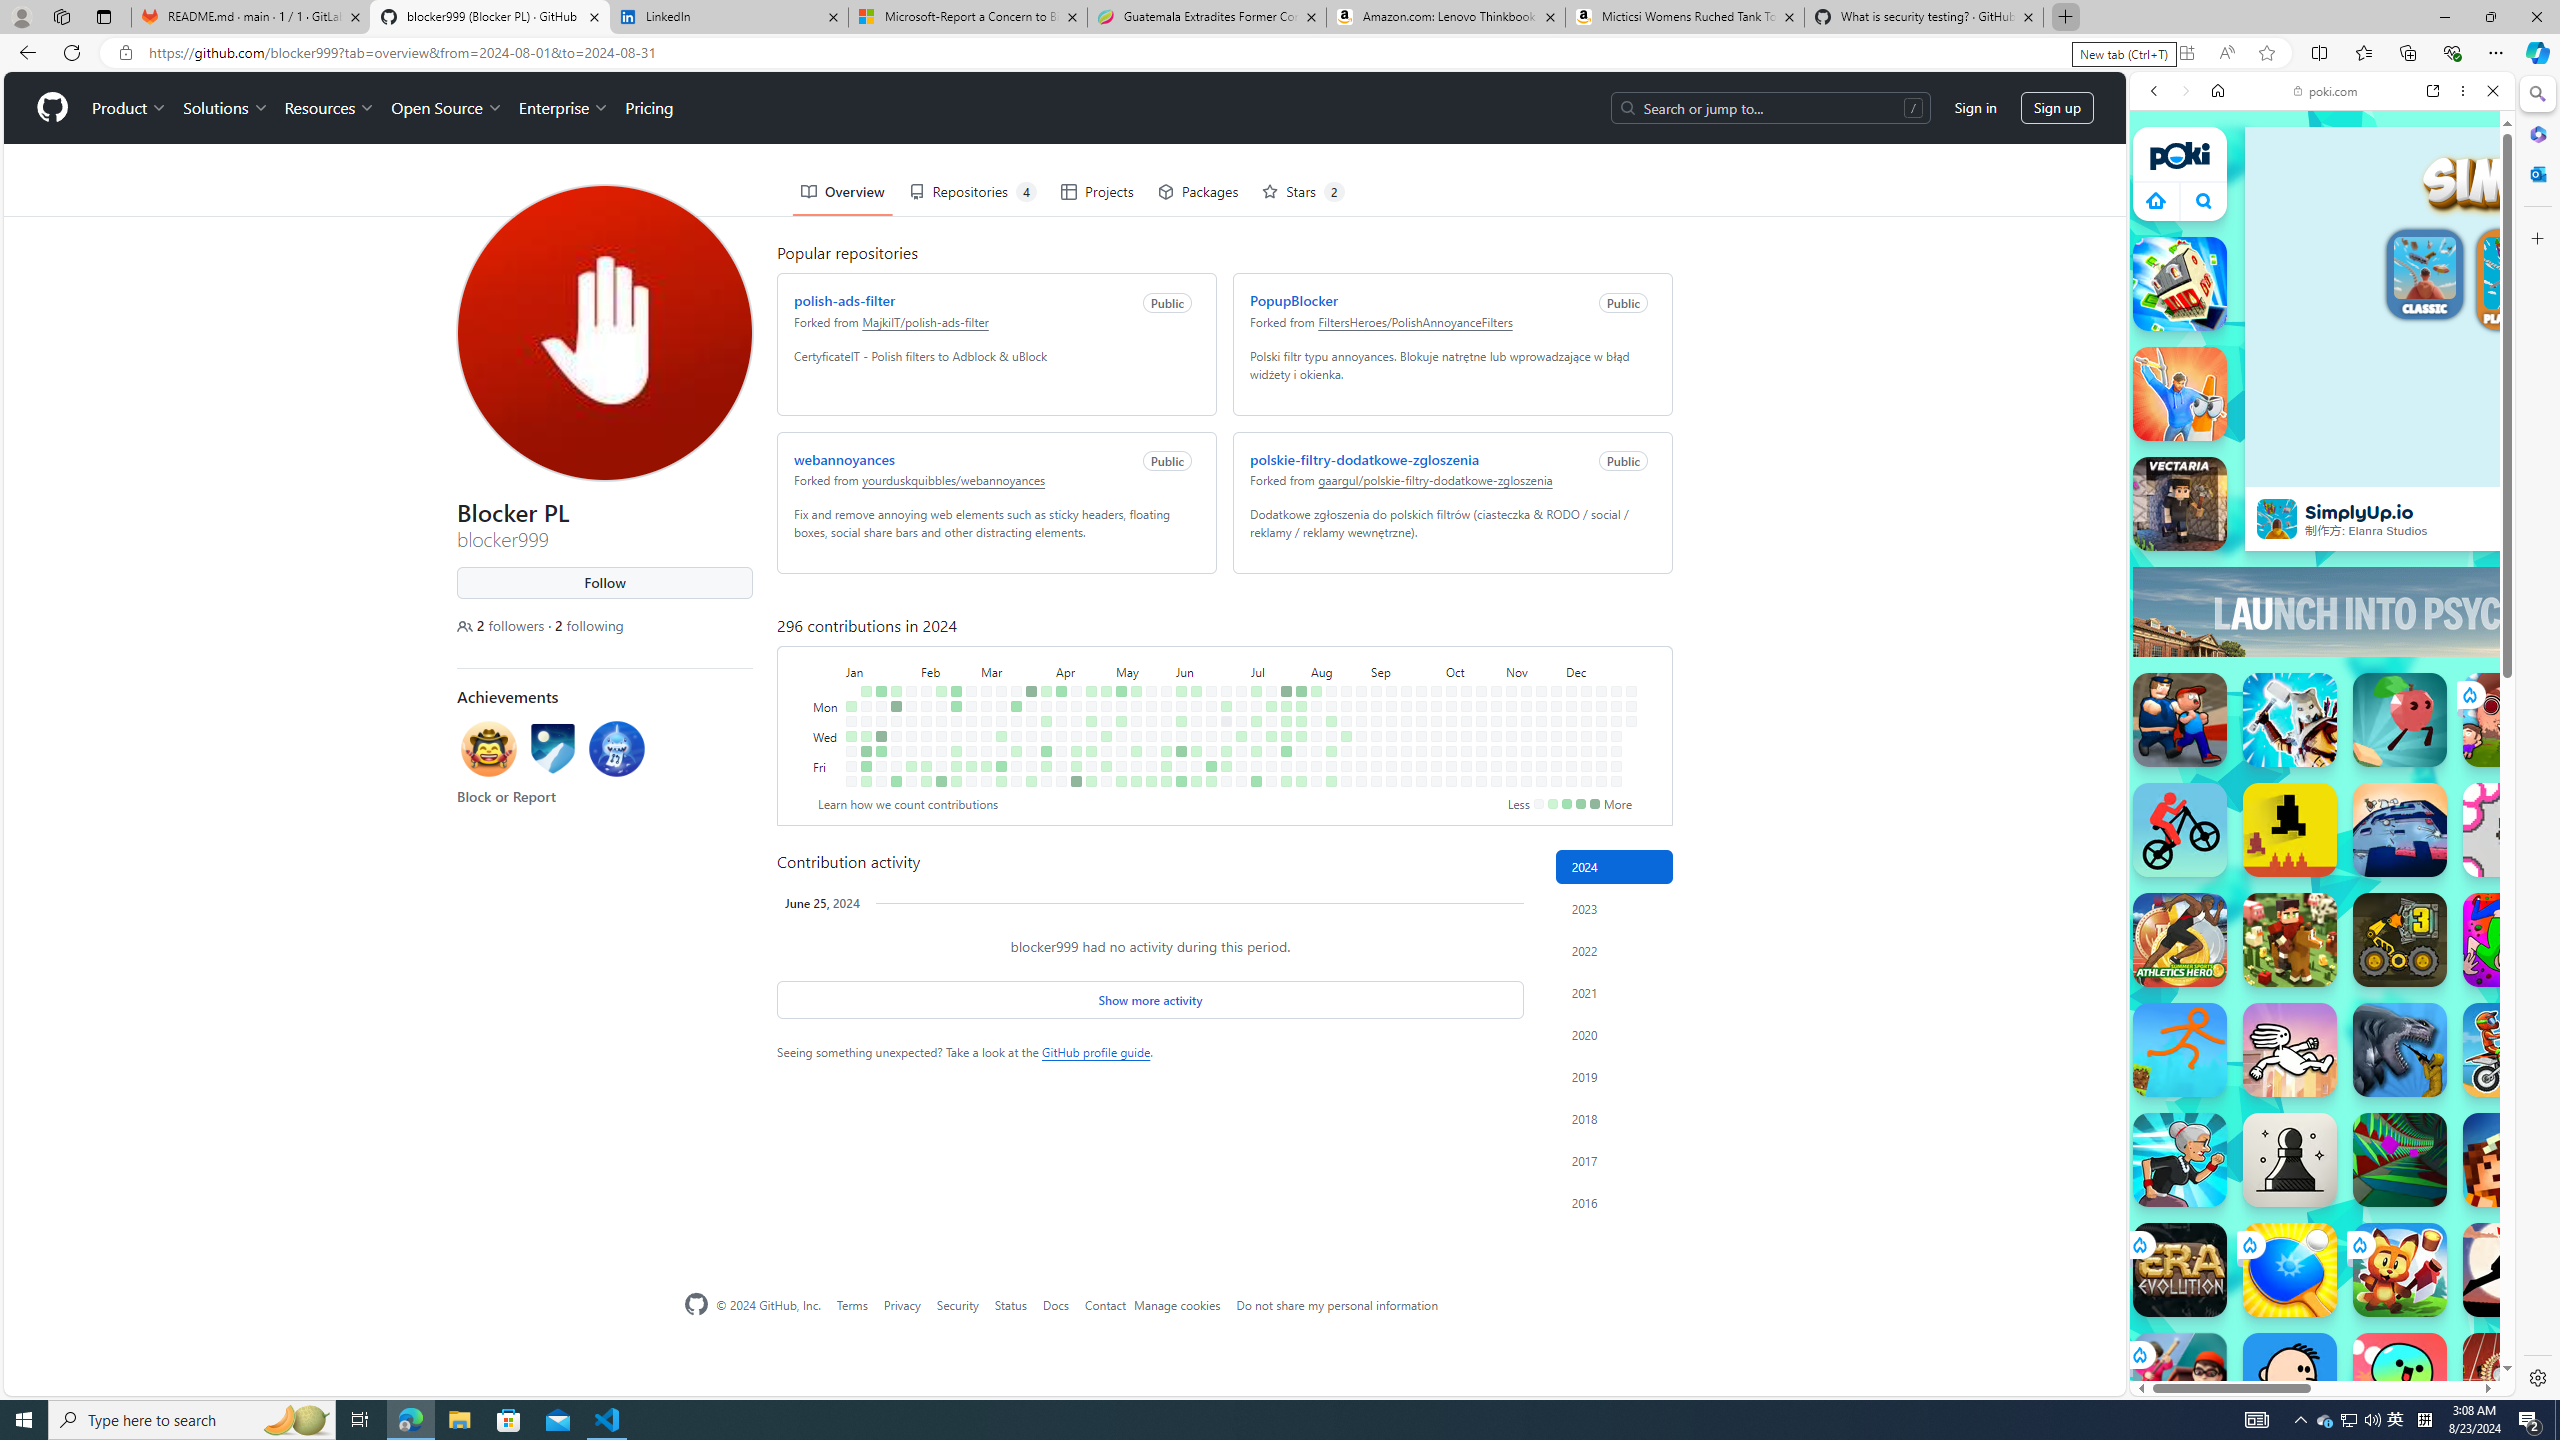 The height and width of the screenshot is (1440, 2560). What do you see at coordinates (1226, 736) in the screenshot?
I see `No contributions on June 26th.` at bounding box center [1226, 736].